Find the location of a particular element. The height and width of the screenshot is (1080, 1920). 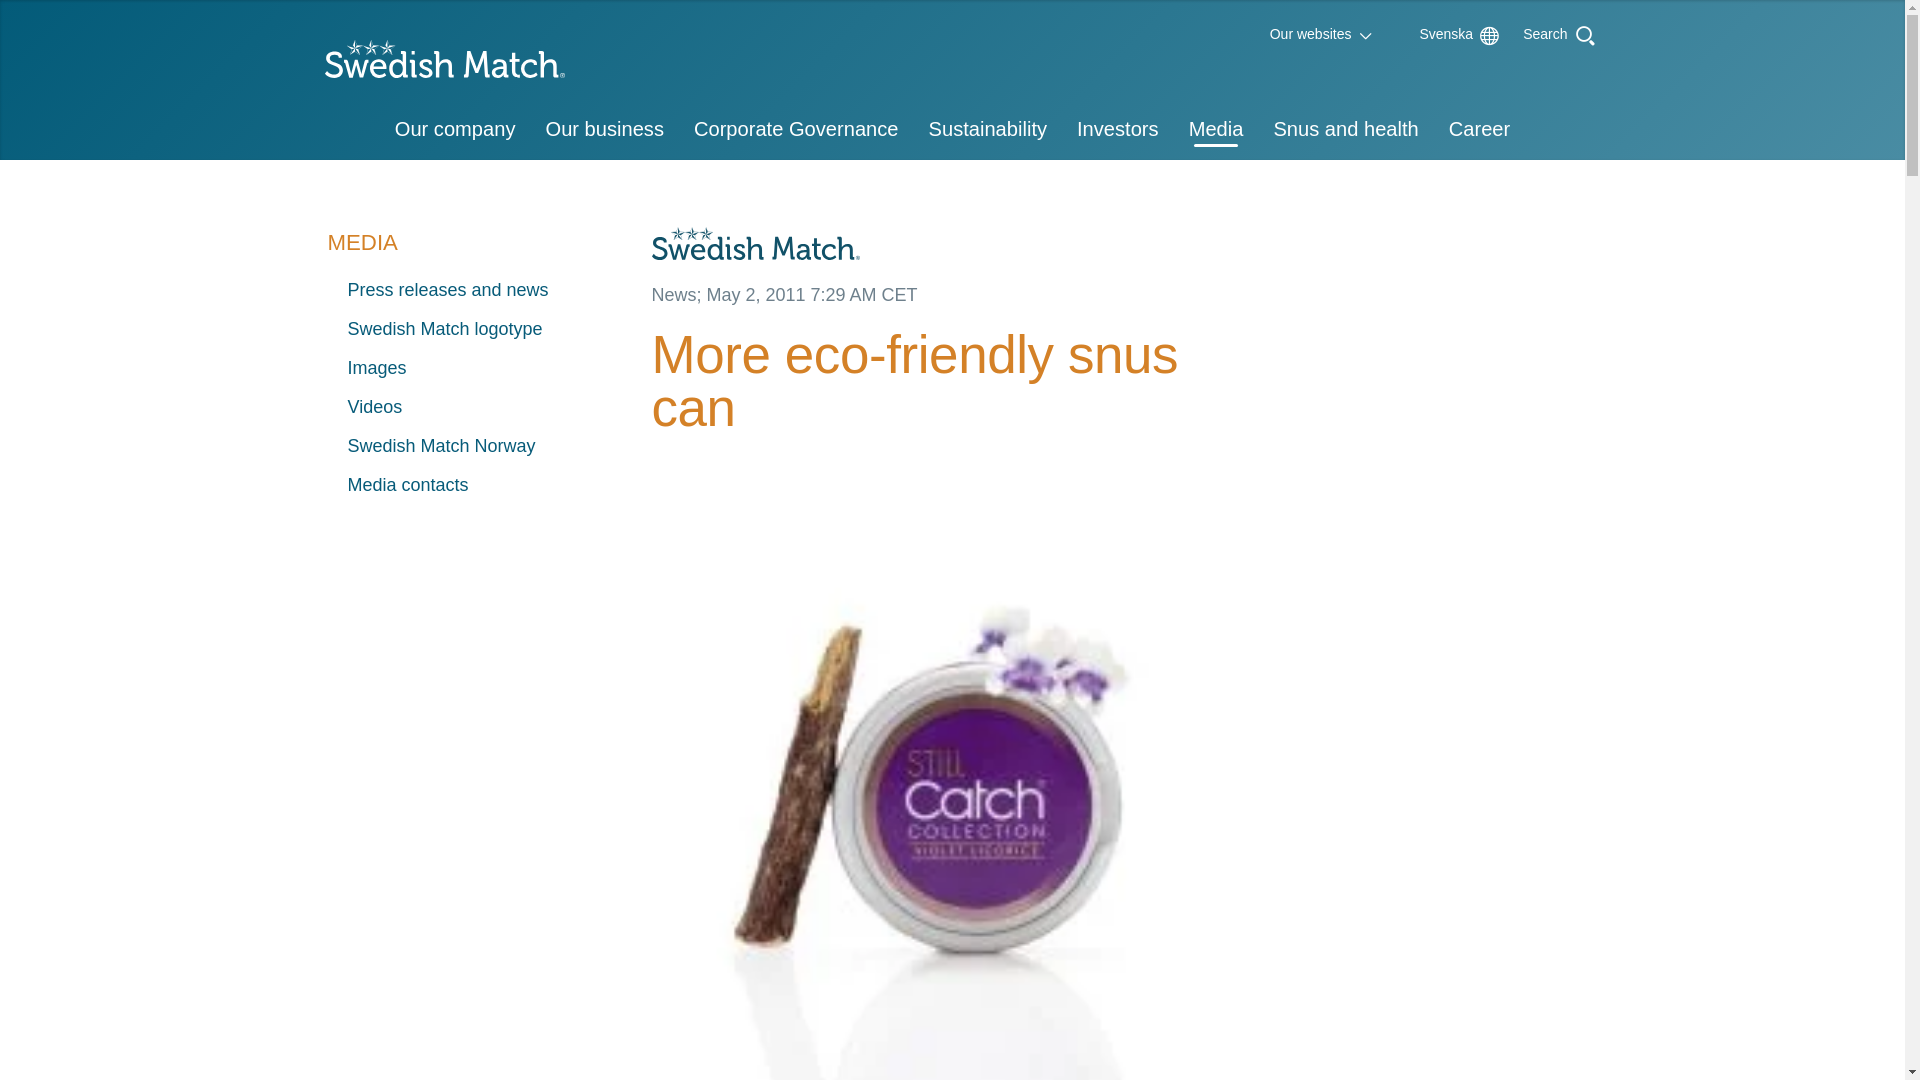

Search is located at coordinates (1545, 32).